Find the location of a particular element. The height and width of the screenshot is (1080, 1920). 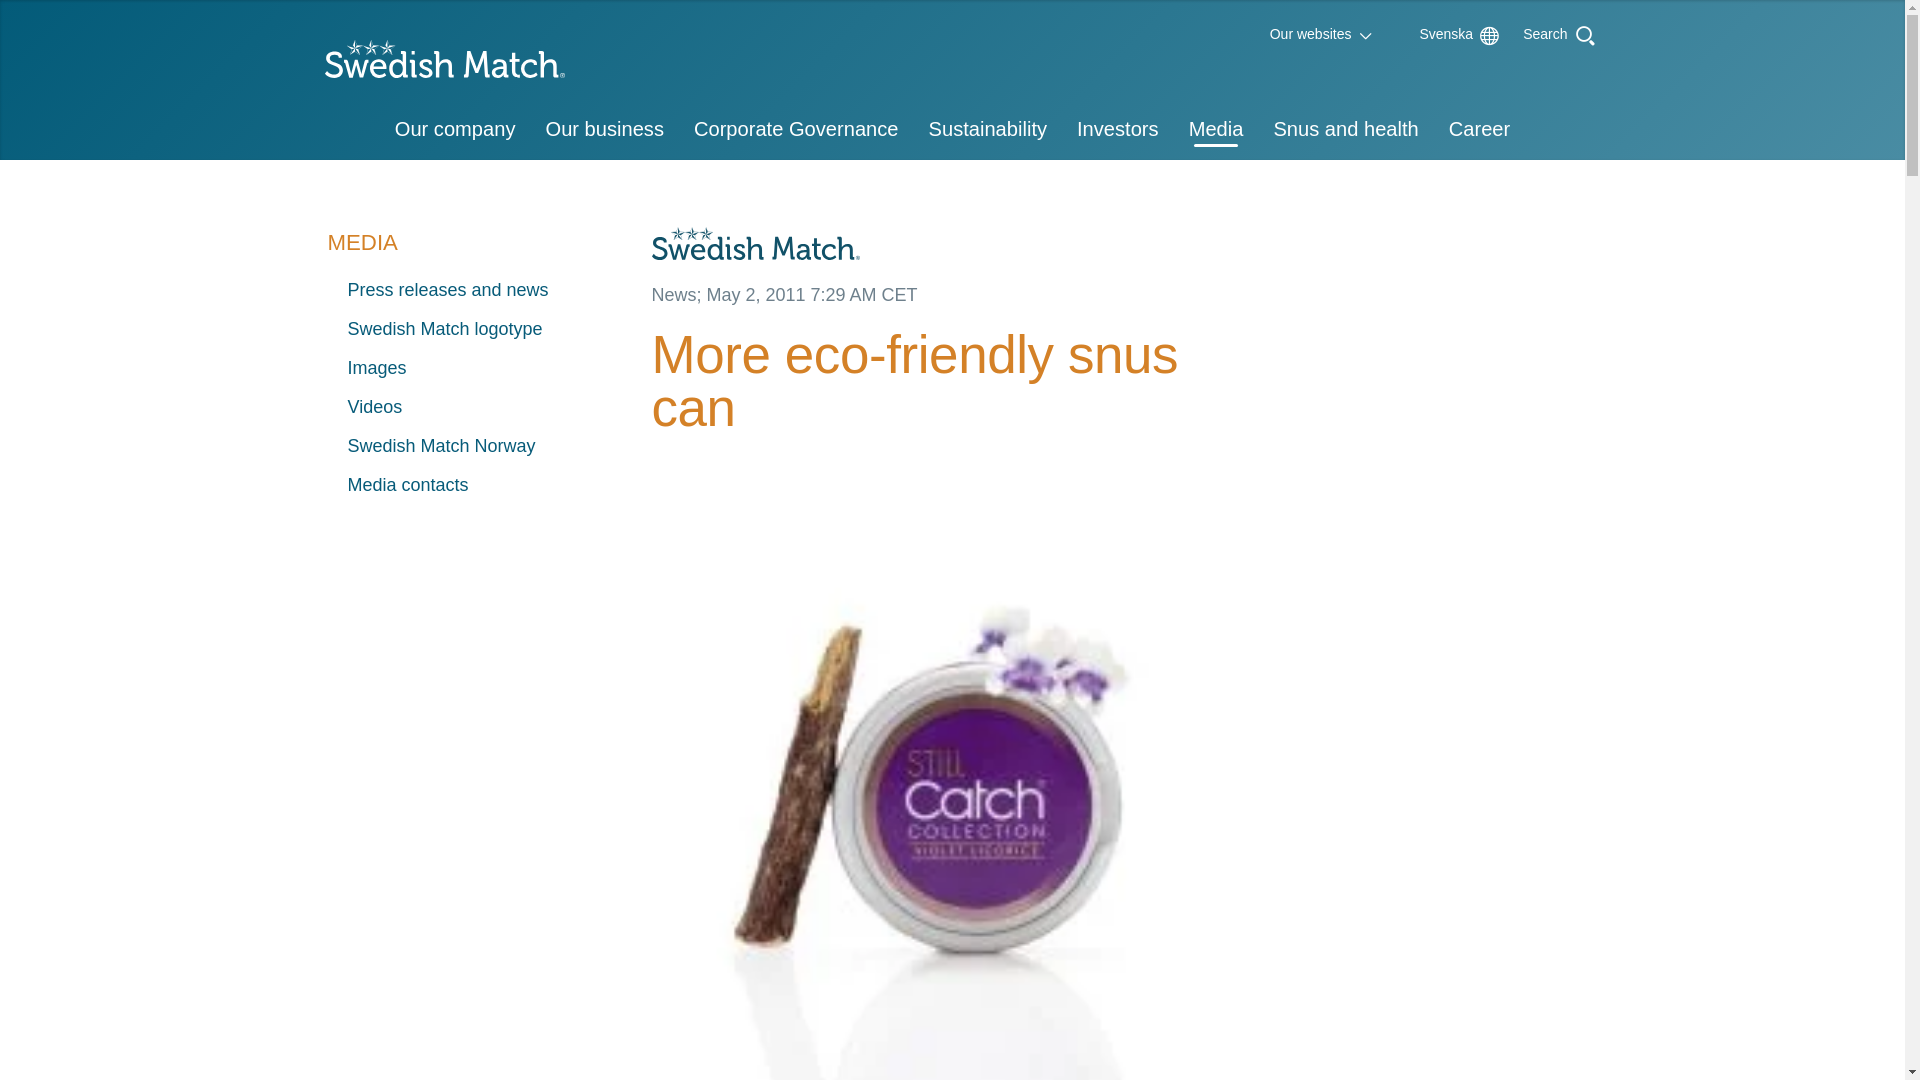

Search is located at coordinates (1545, 32).